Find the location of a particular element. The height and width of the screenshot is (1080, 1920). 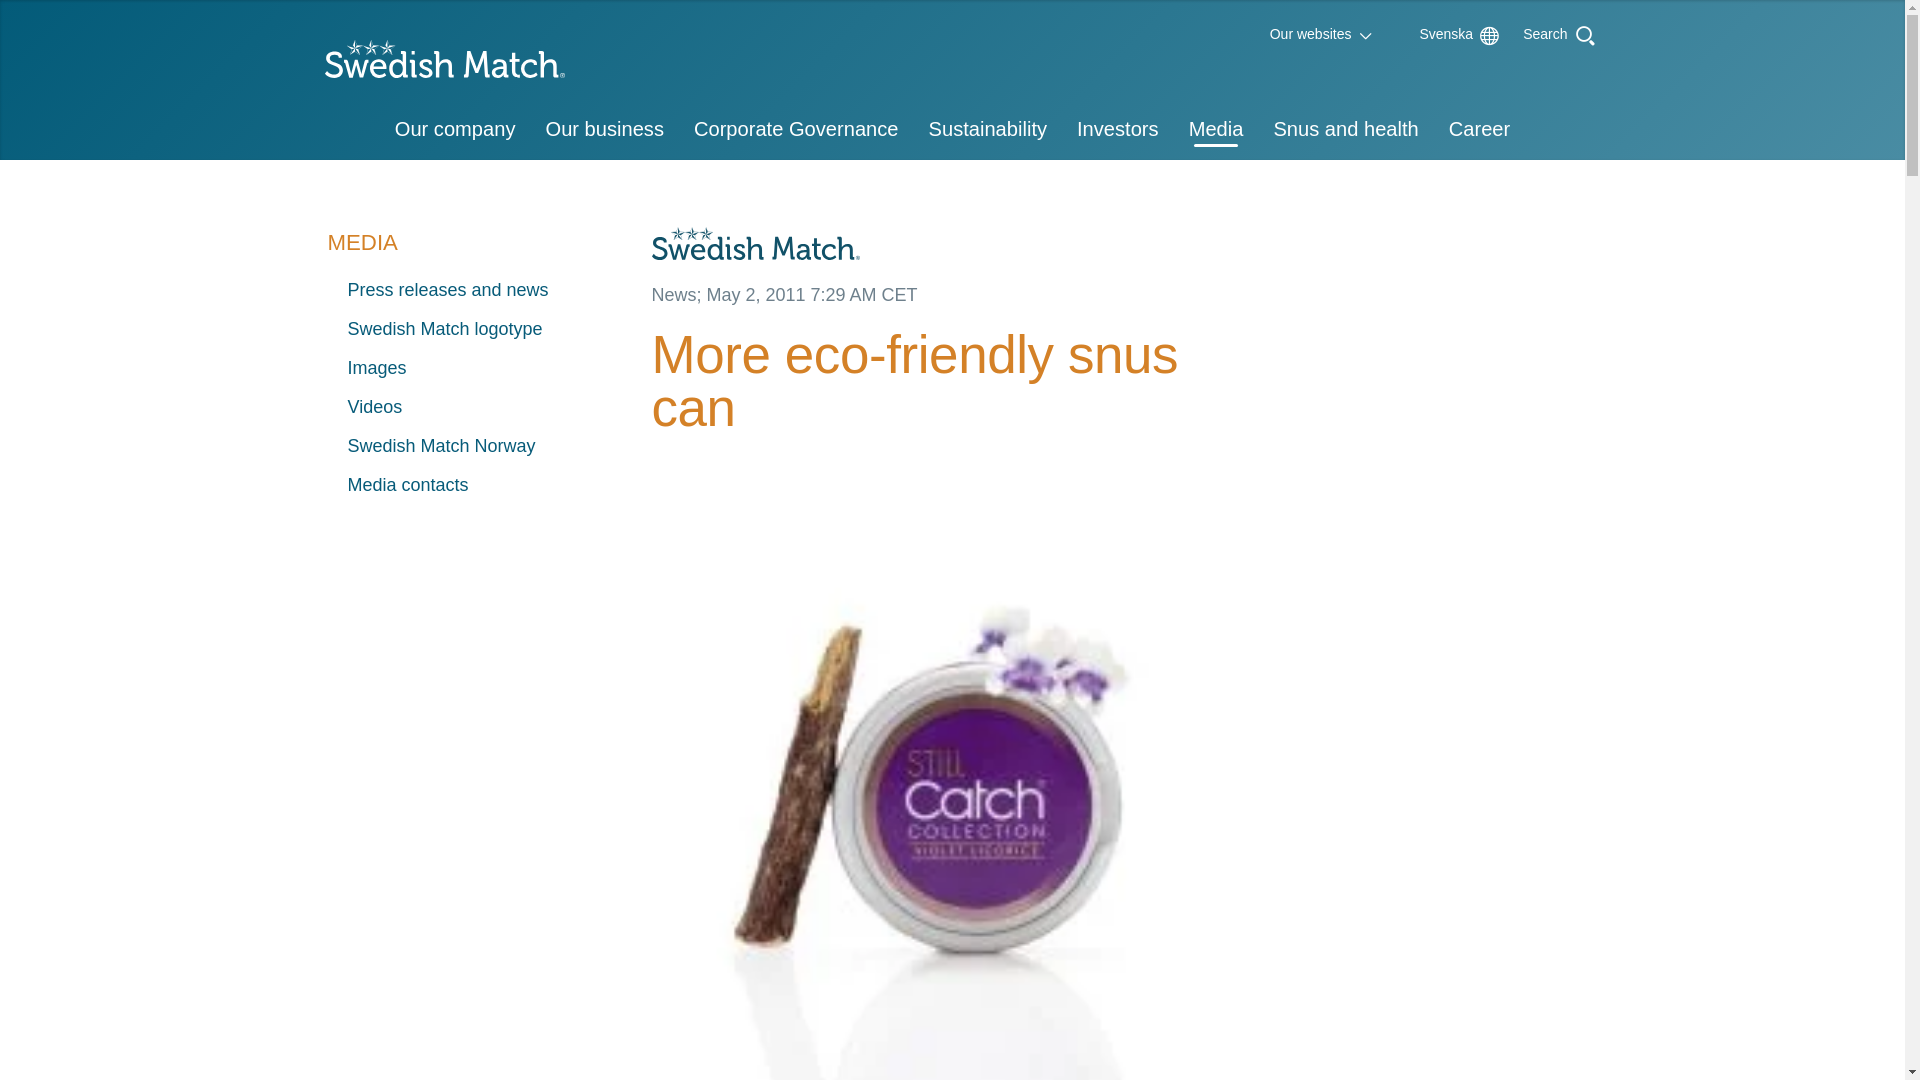

Search is located at coordinates (1545, 32).